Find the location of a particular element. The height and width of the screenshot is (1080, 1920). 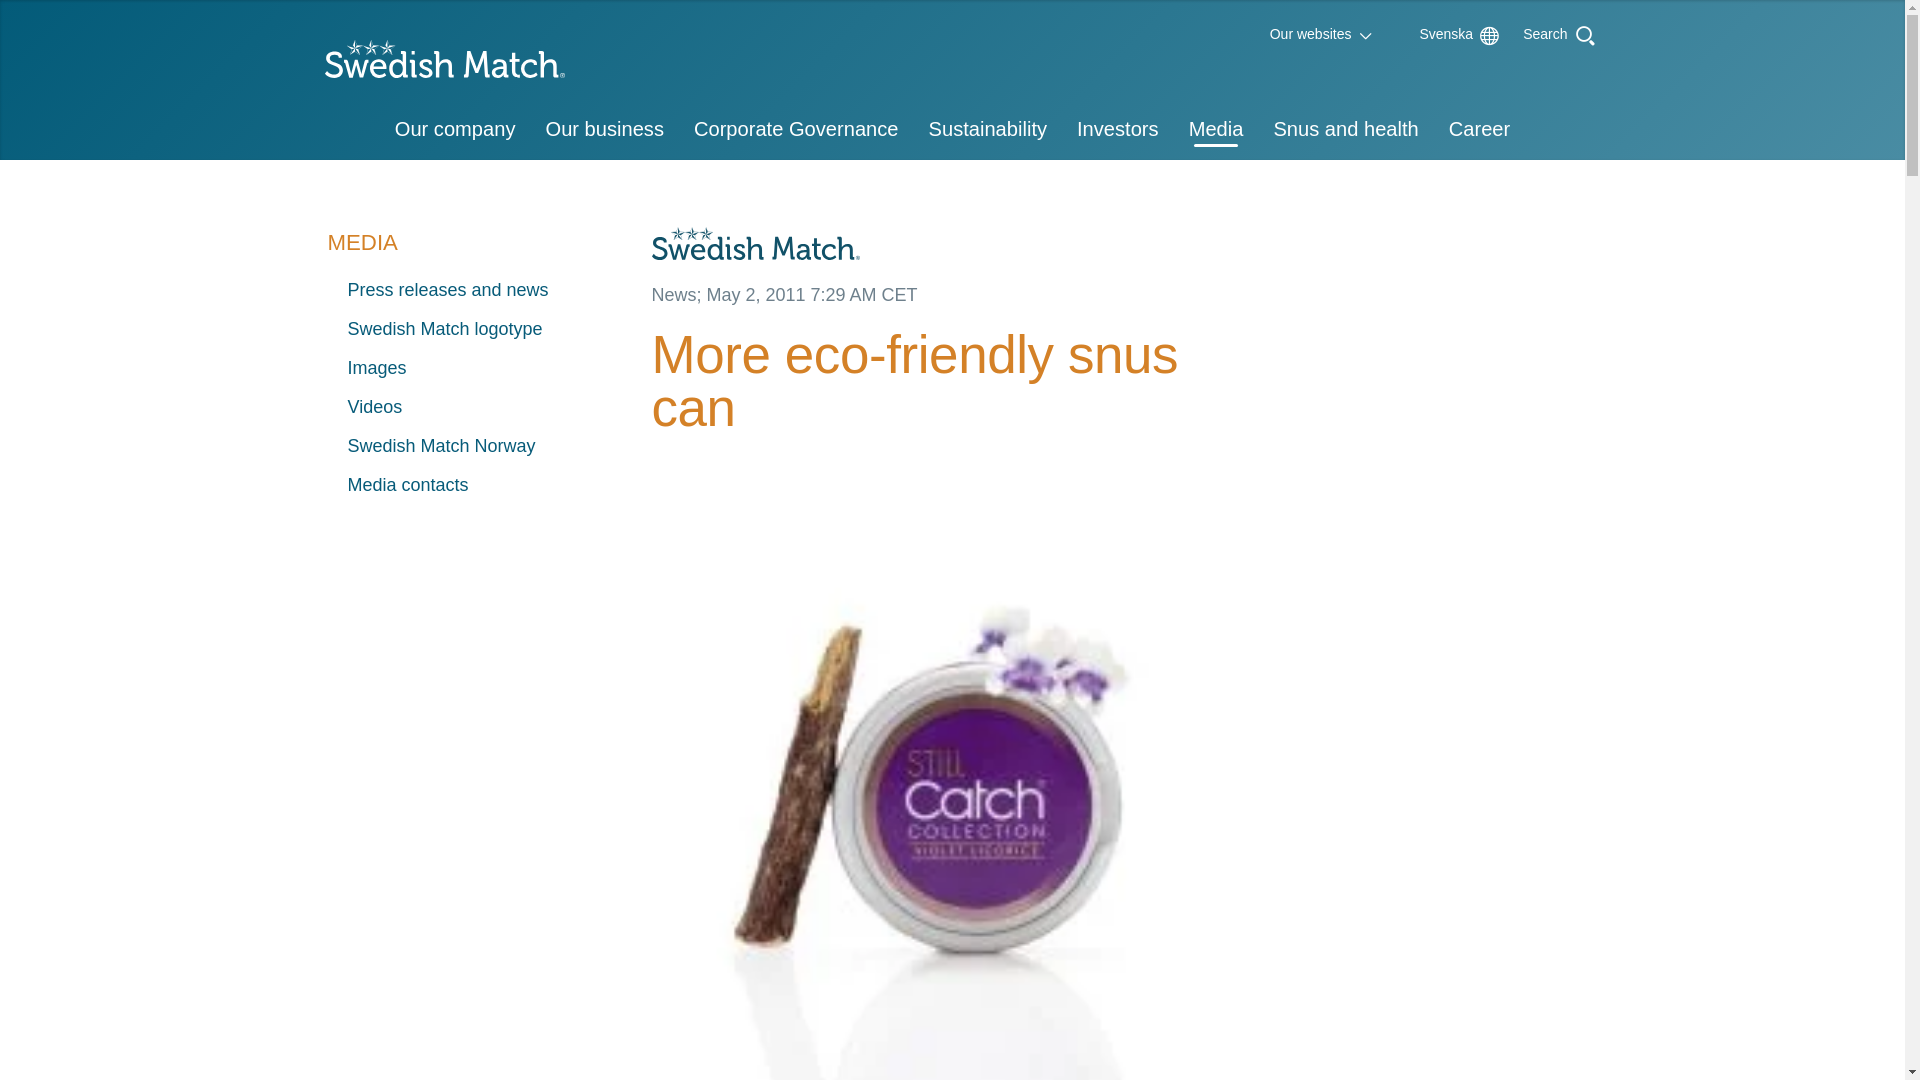

Search is located at coordinates (1545, 32).